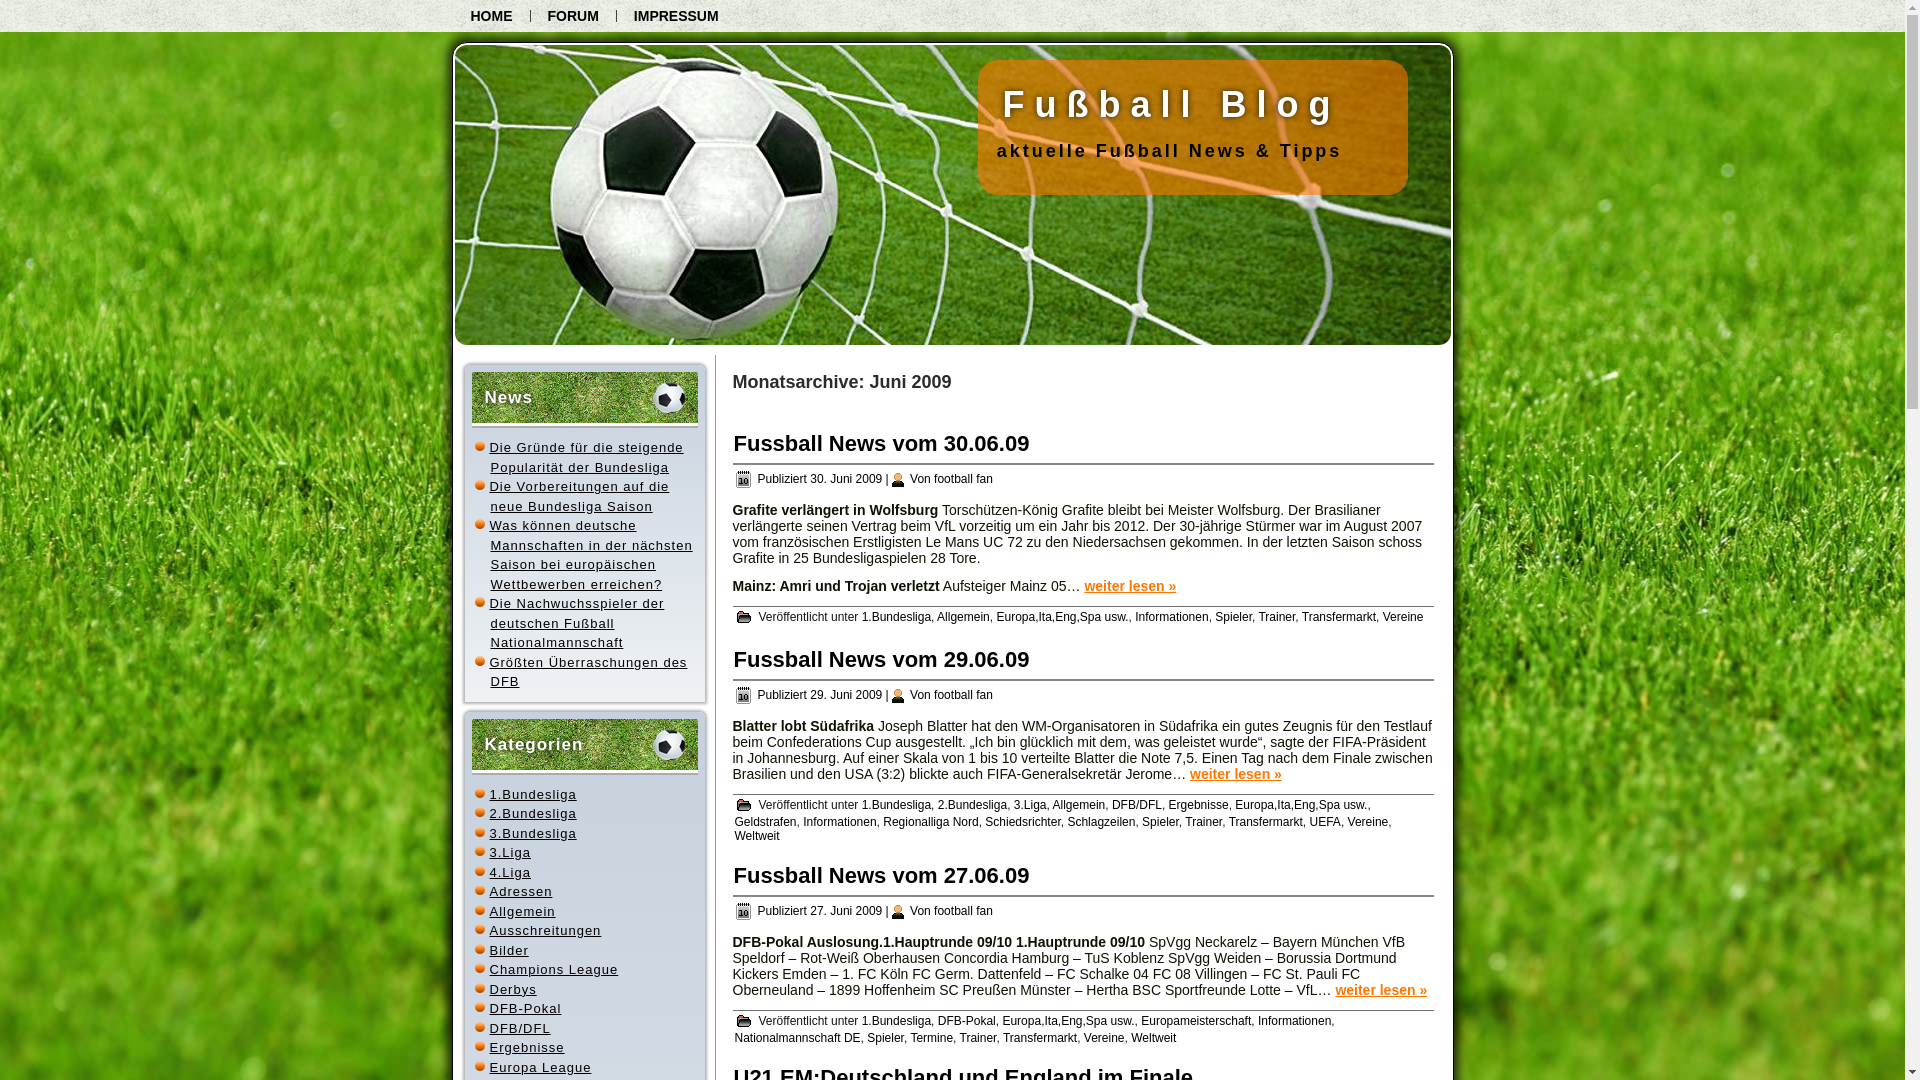 This screenshot has width=1920, height=1080. Describe the element at coordinates (492, 16) in the screenshot. I see `HOME` at that location.